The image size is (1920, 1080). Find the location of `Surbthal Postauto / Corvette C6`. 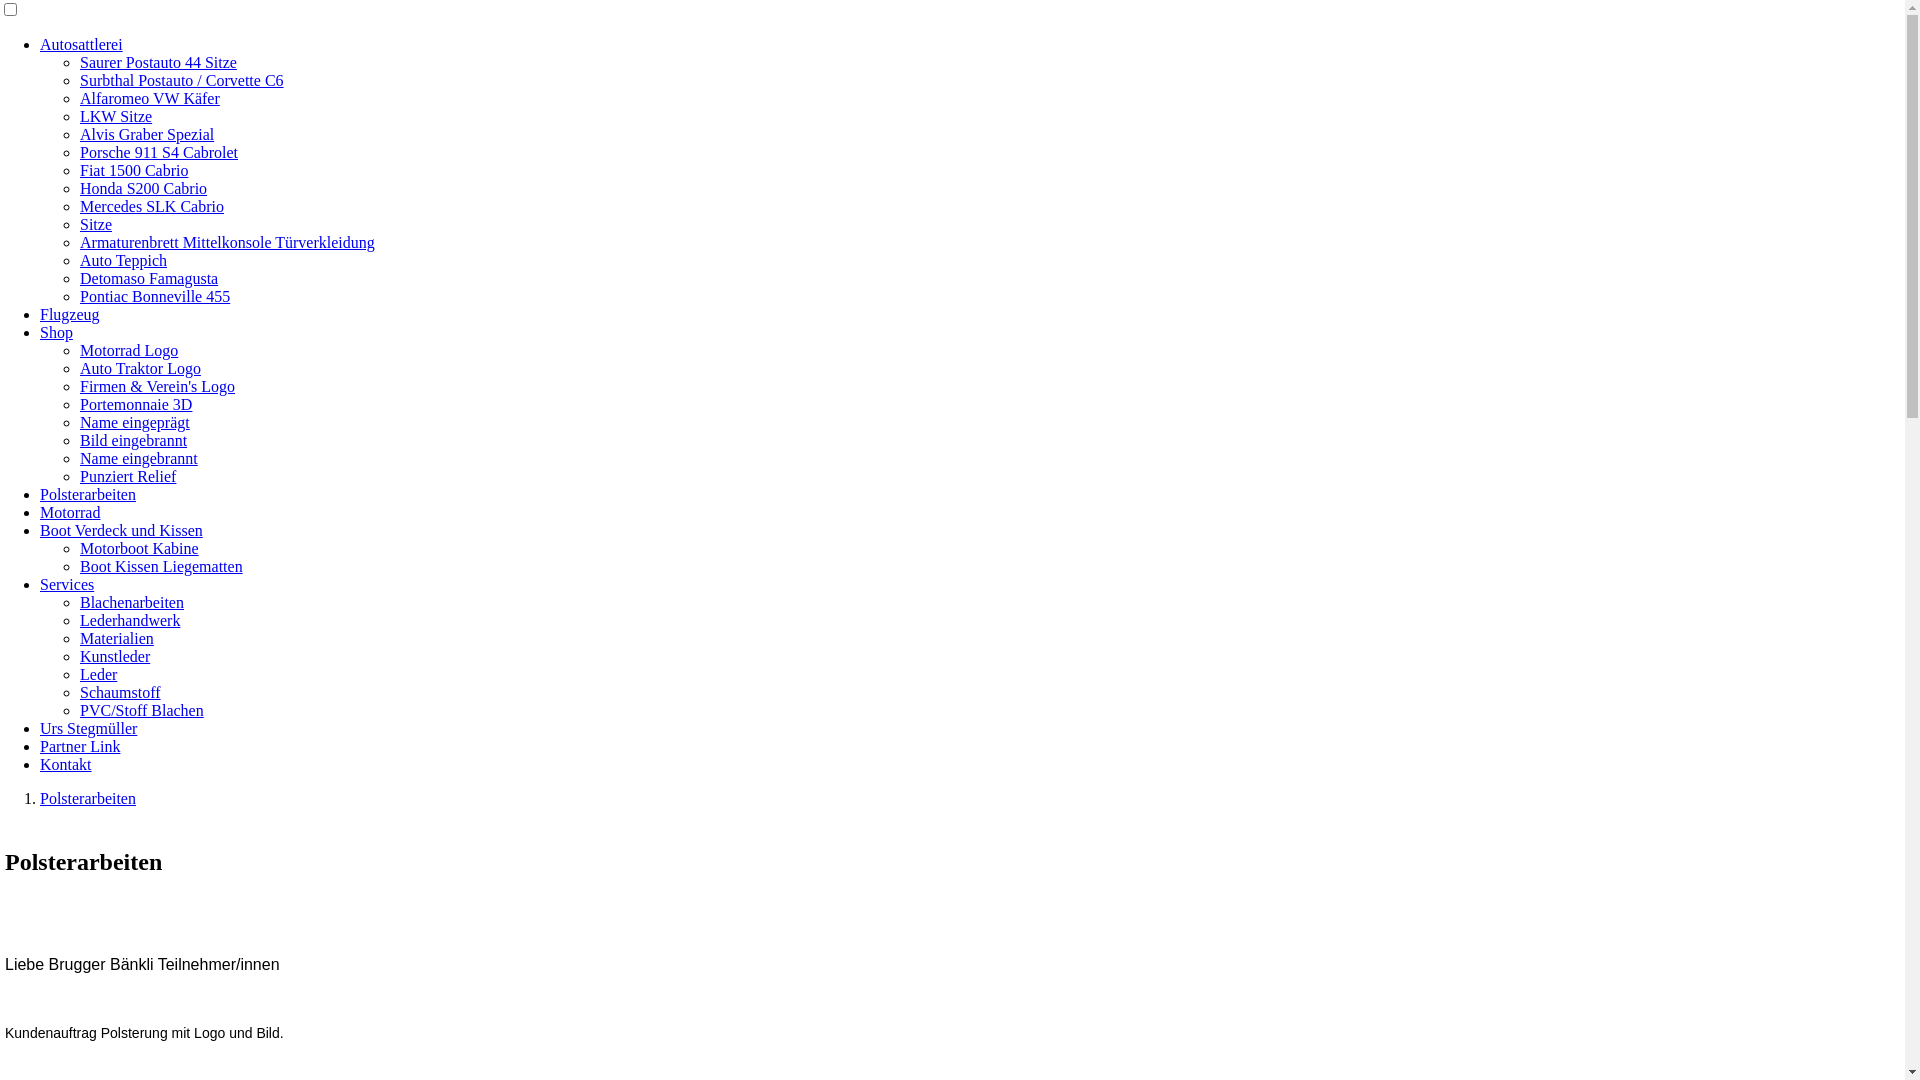

Surbthal Postauto / Corvette C6 is located at coordinates (182, 80).